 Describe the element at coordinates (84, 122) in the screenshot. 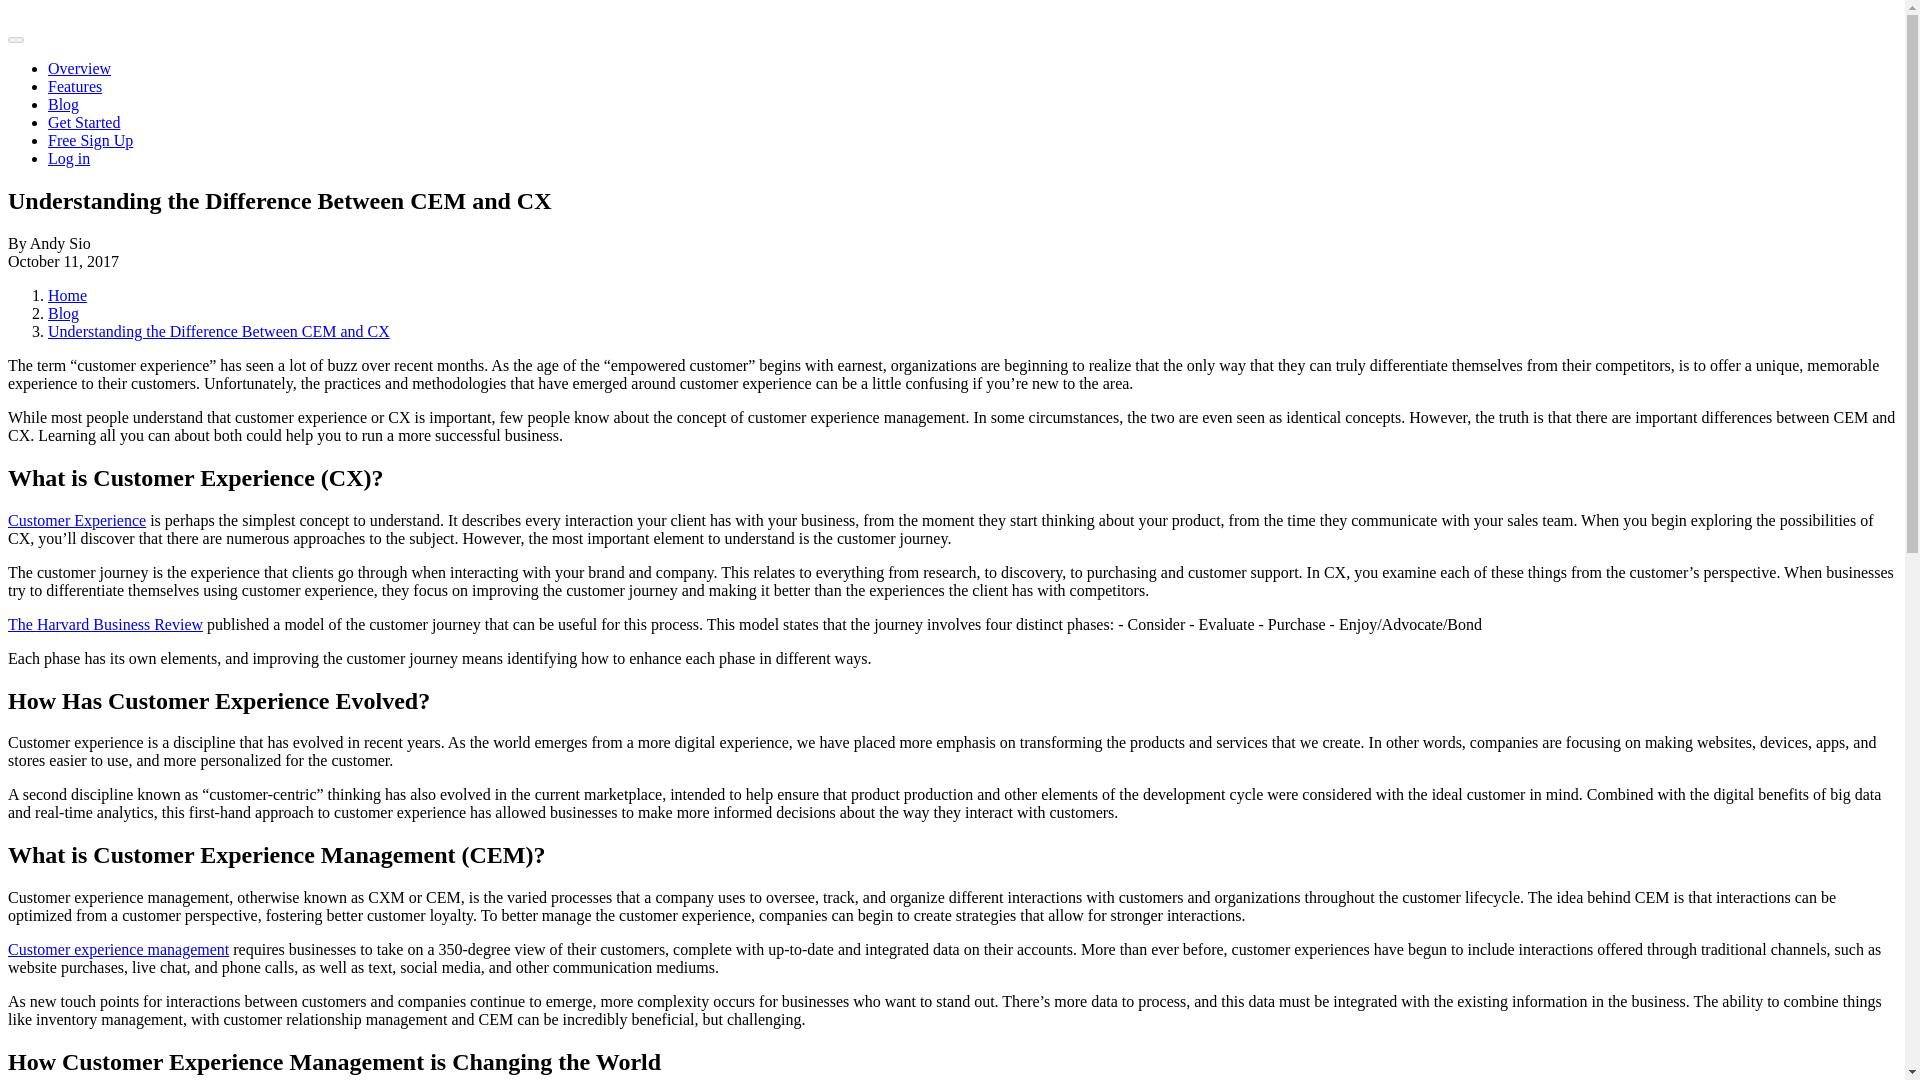

I see `Get Started` at that location.